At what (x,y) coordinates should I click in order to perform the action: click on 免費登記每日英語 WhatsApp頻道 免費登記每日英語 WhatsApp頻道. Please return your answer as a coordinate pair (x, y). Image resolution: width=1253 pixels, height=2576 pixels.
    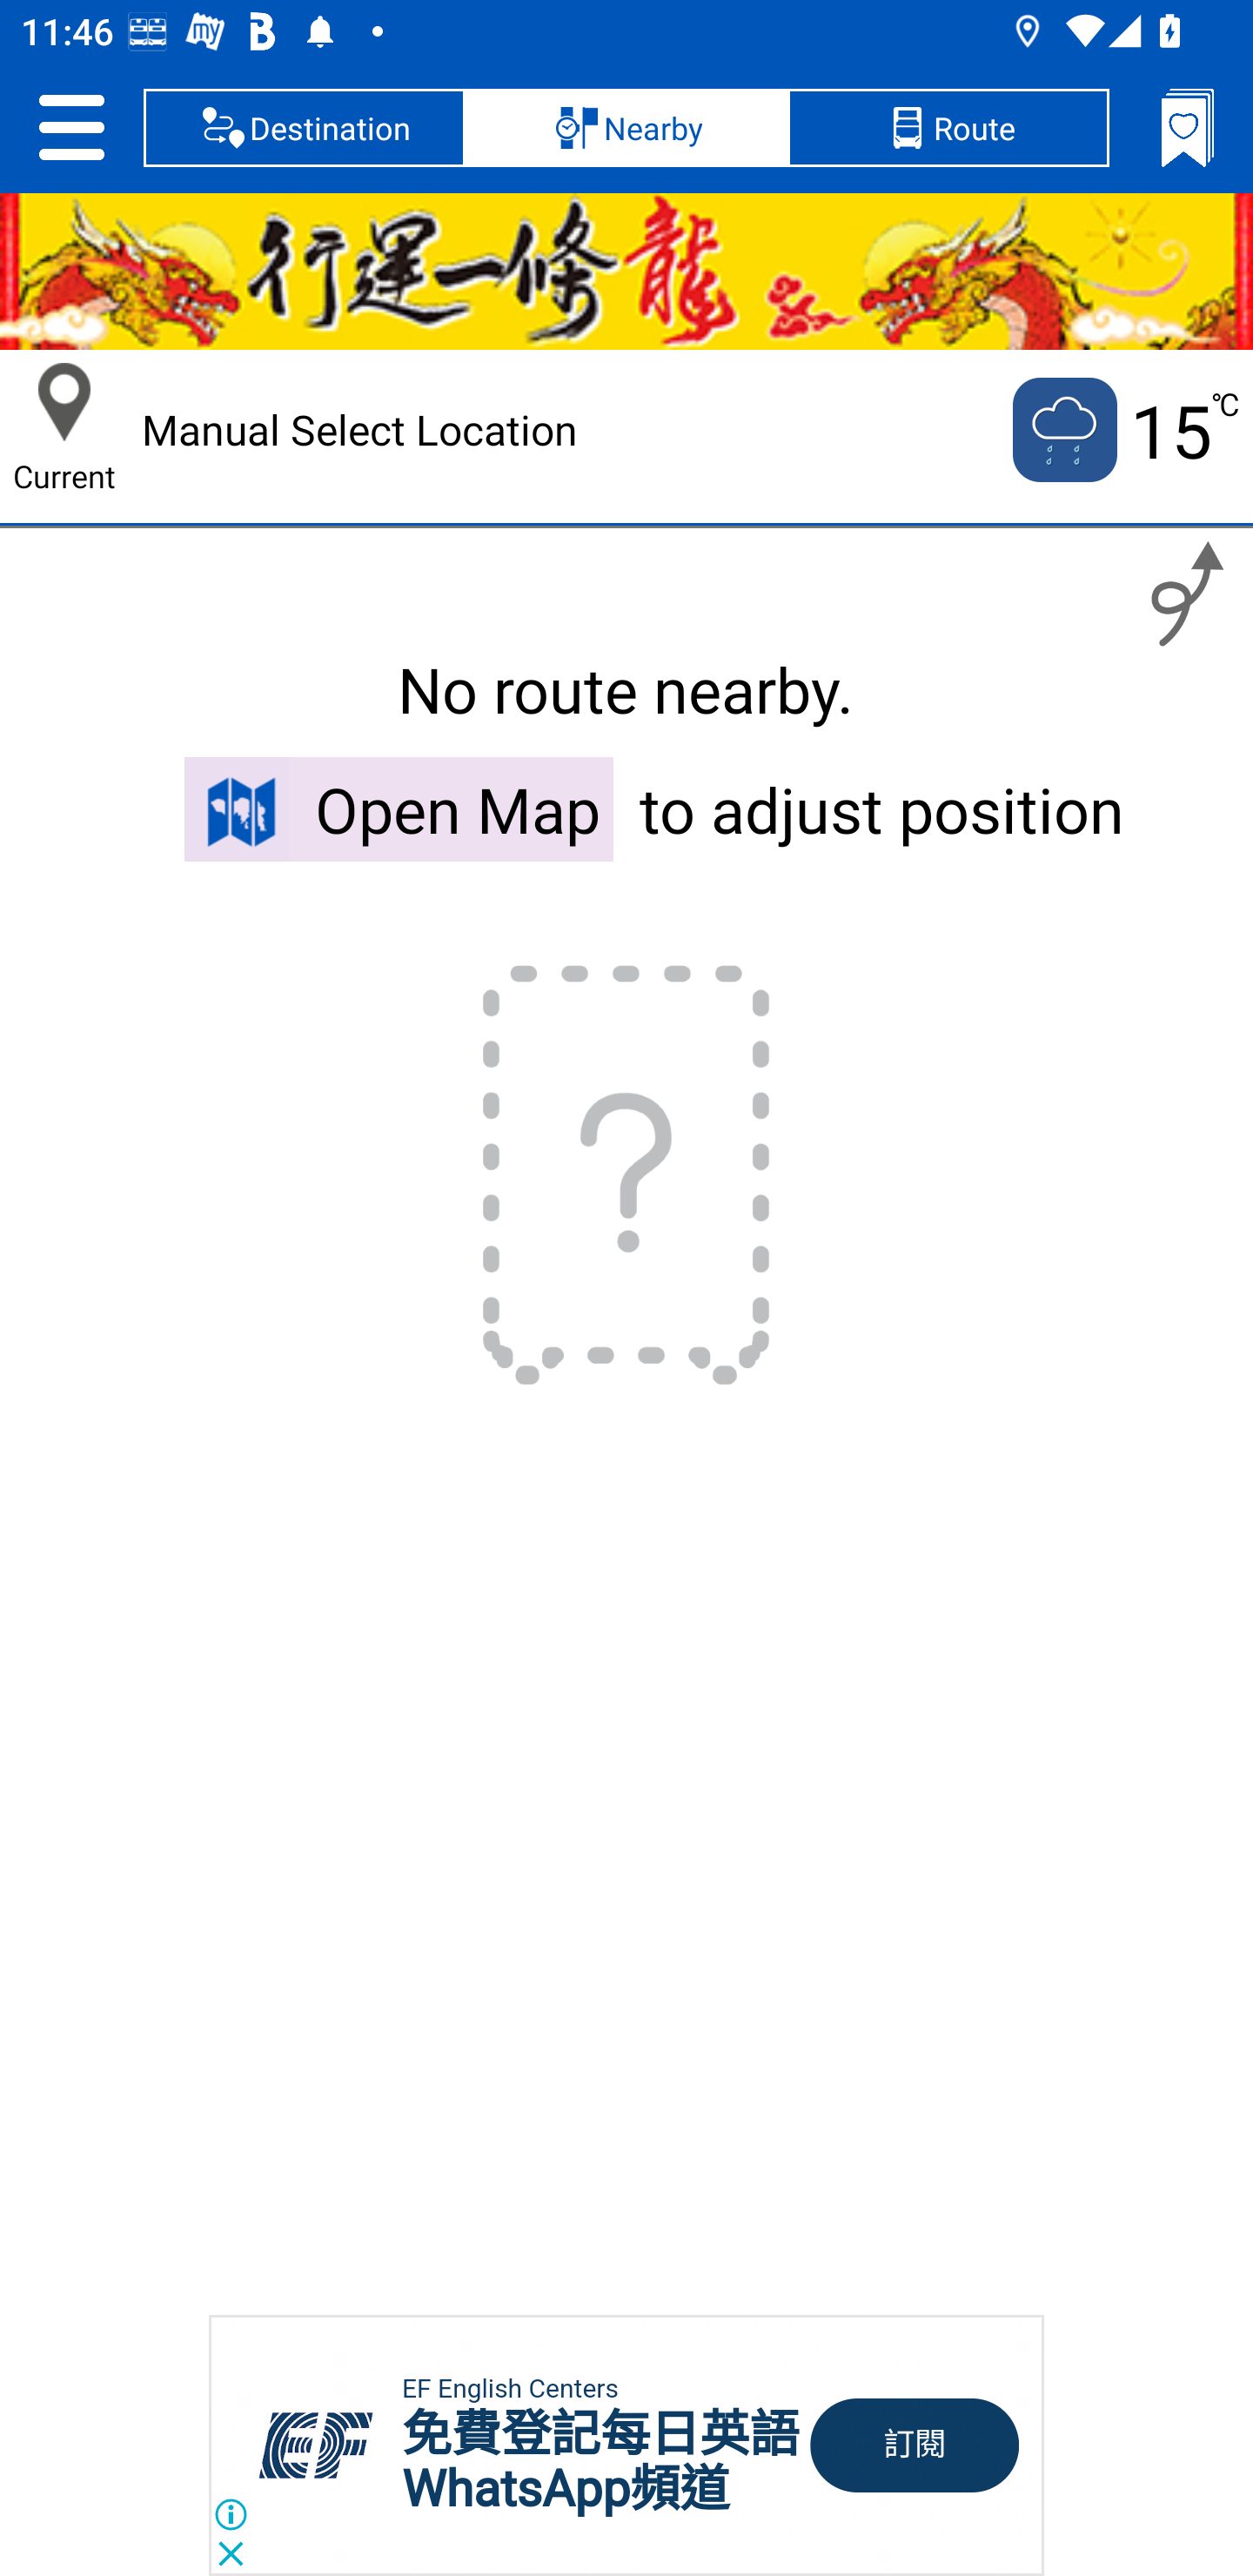
    Looking at the image, I should click on (600, 2461).